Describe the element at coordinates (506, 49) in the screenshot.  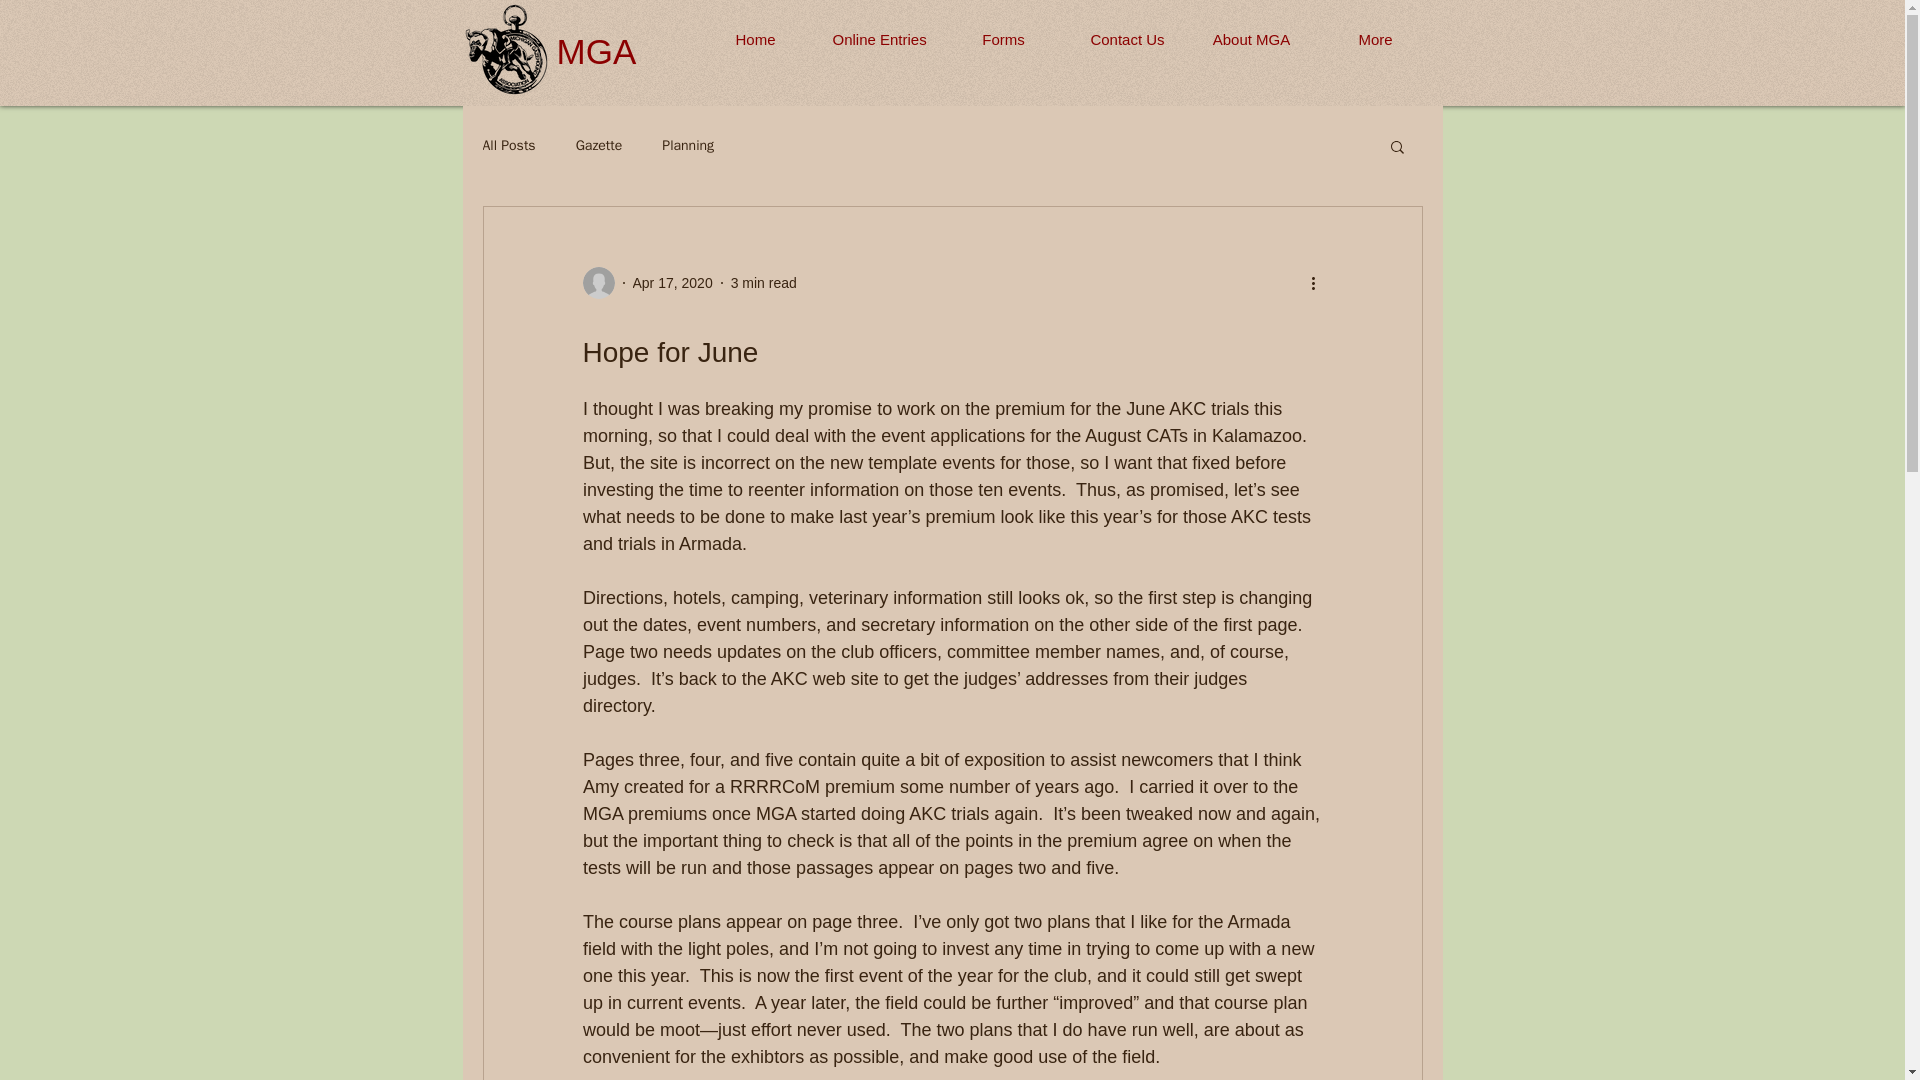
I see `MGA Logo transparent.png` at that location.